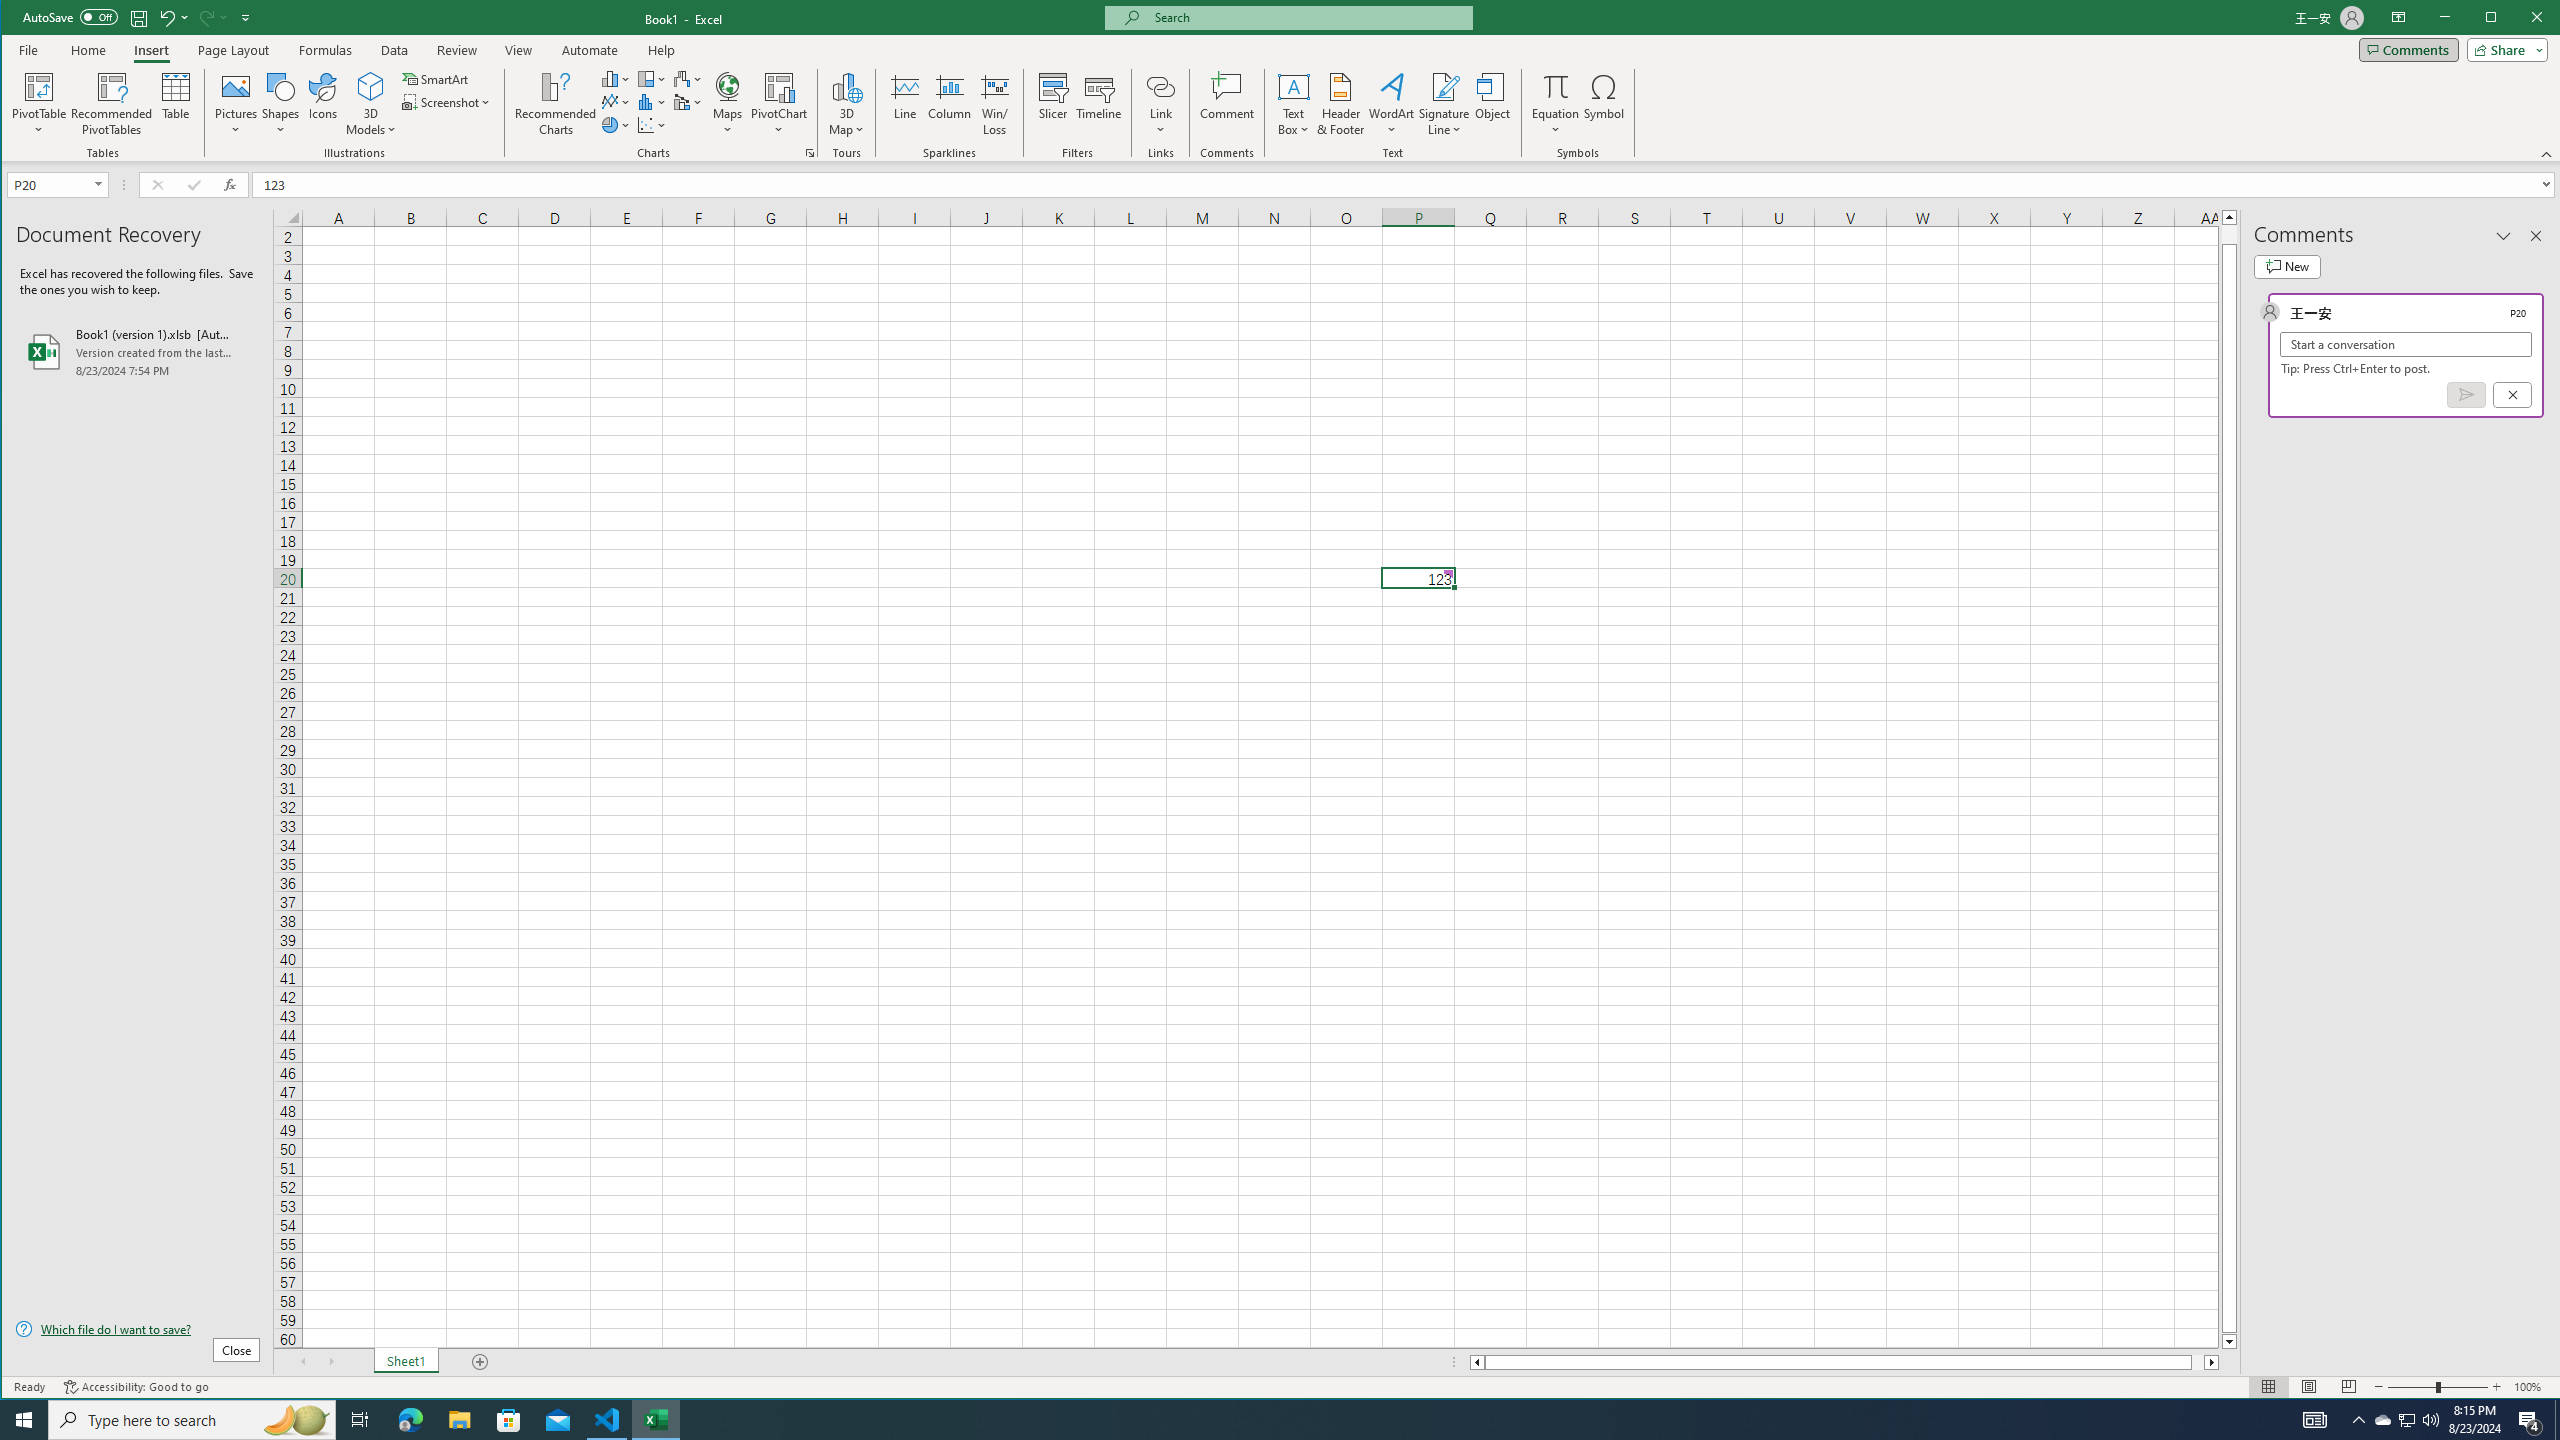  Describe the element at coordinates (2512, 394) in the screenshot. I see `Cancel` at that location.